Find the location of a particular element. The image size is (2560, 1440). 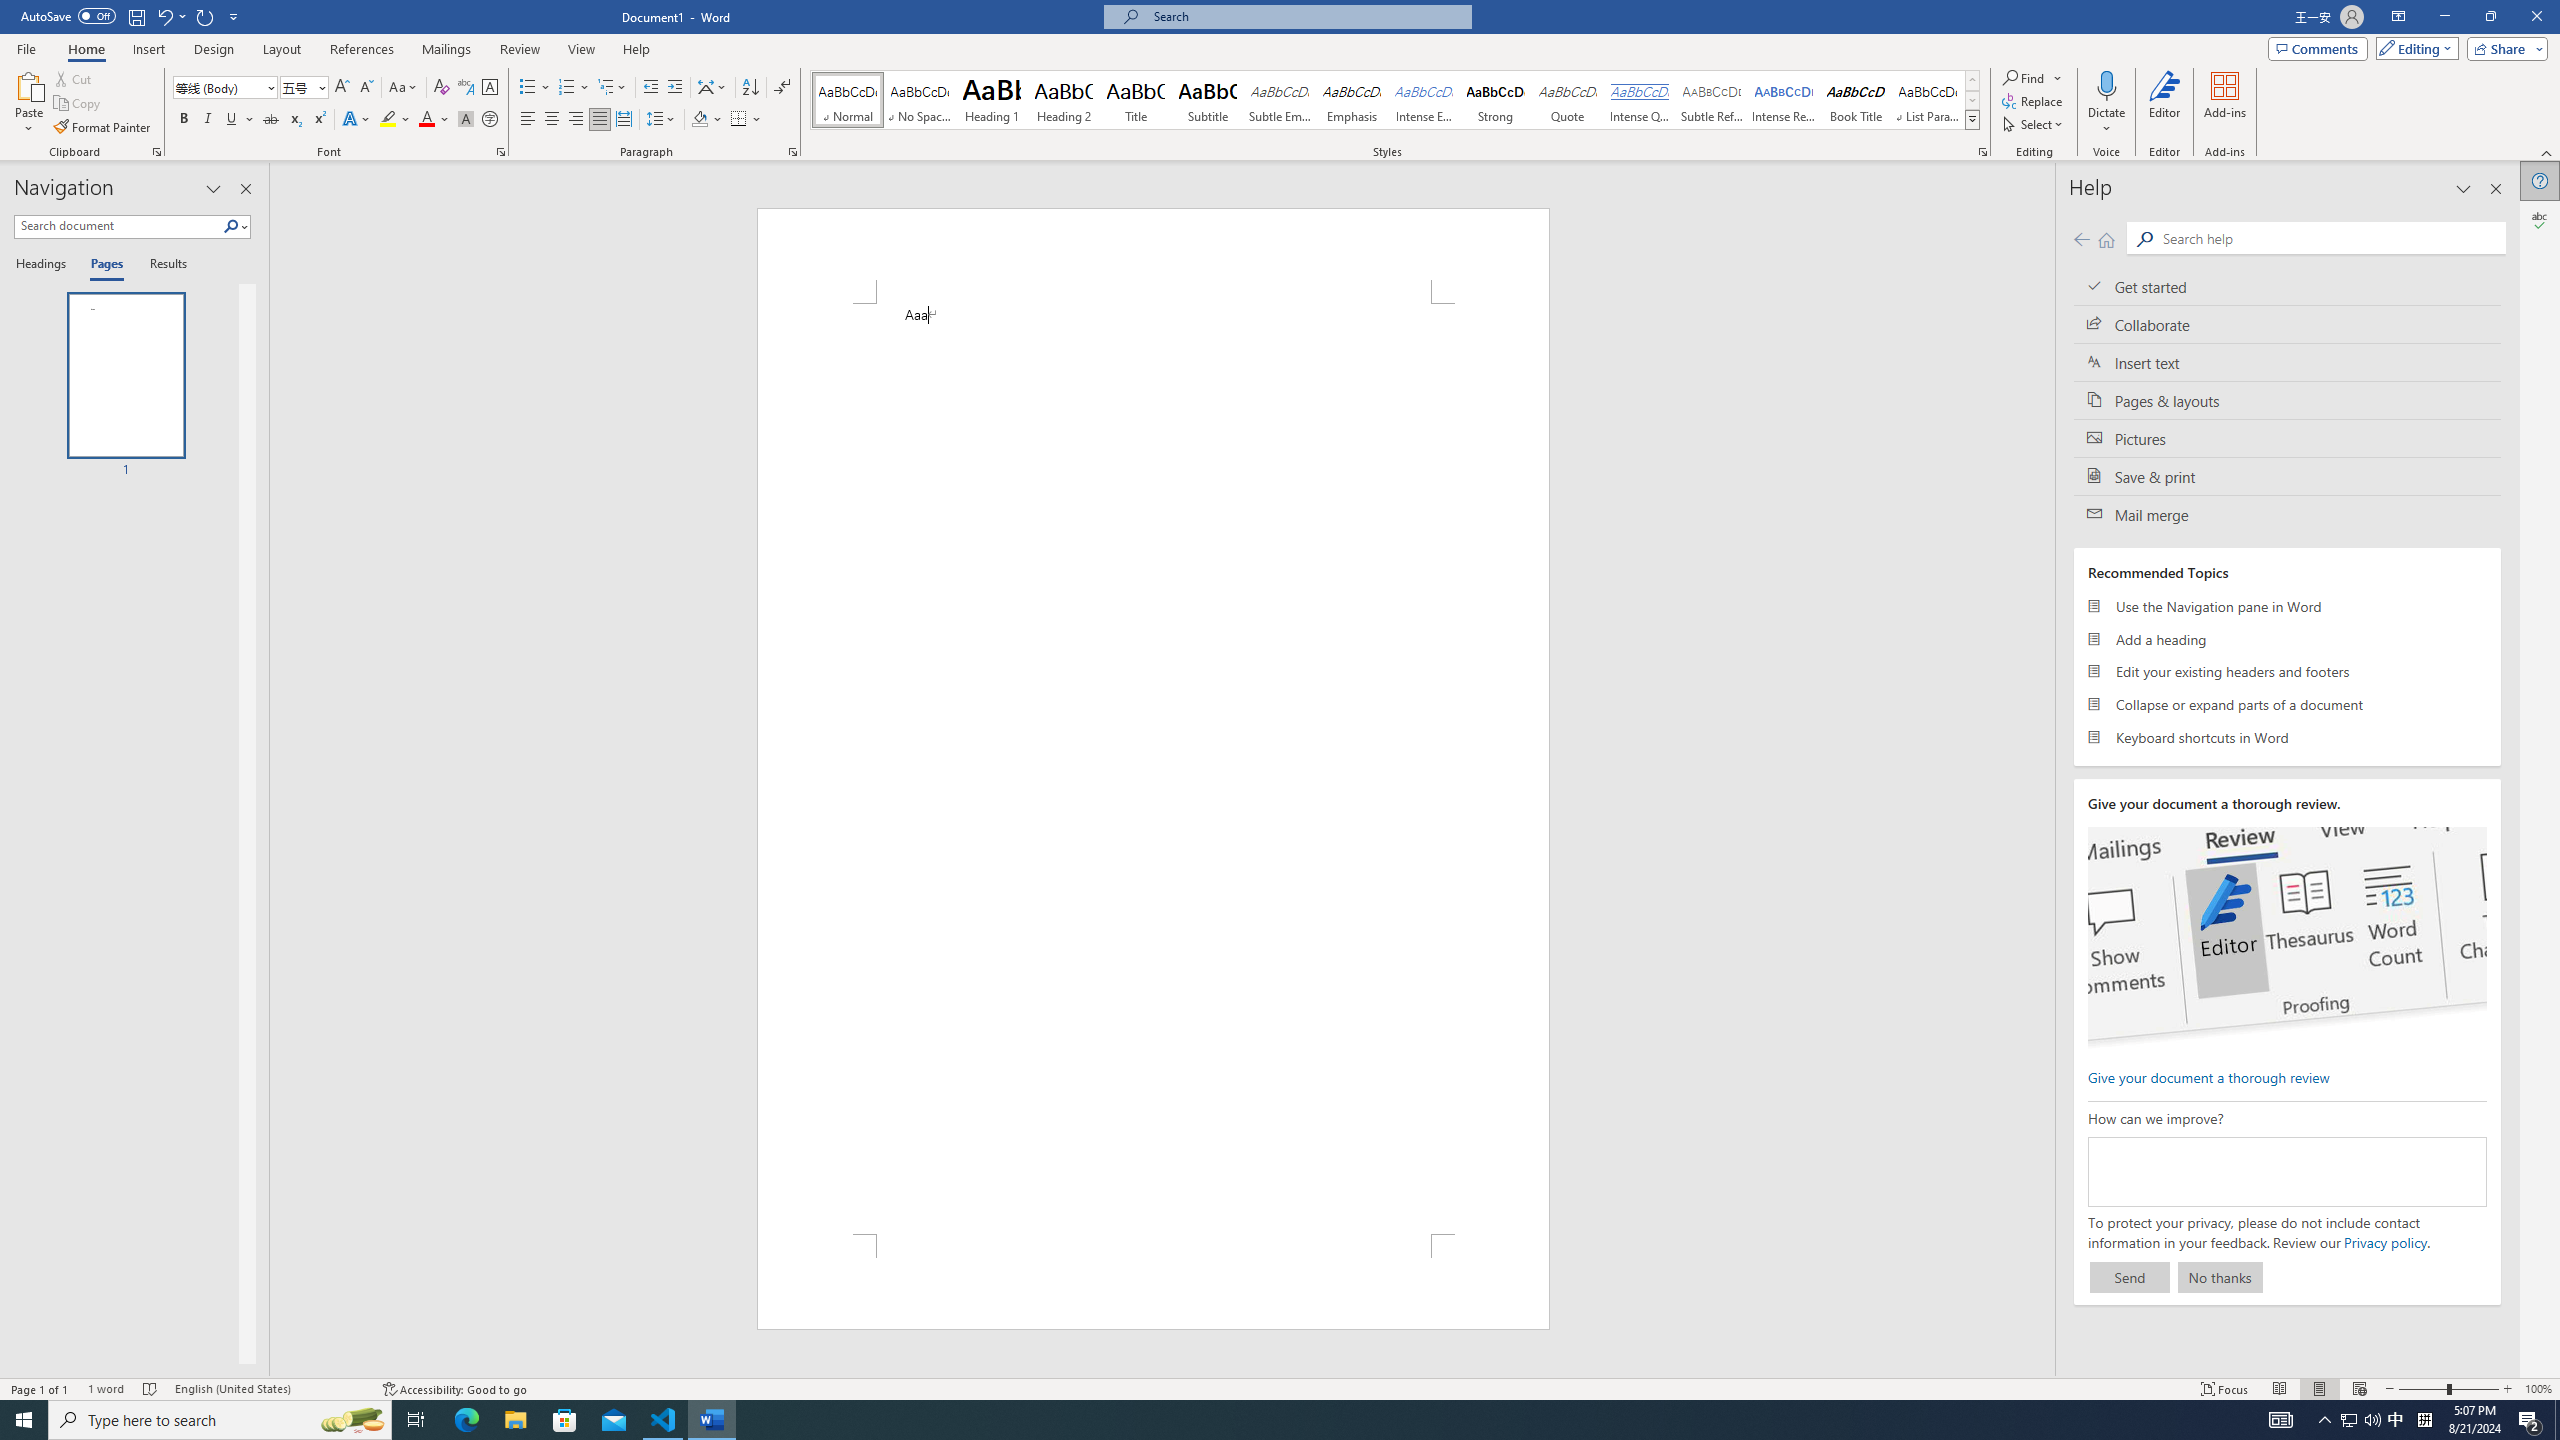

Heading 1 is located at coordinates (992, 100).